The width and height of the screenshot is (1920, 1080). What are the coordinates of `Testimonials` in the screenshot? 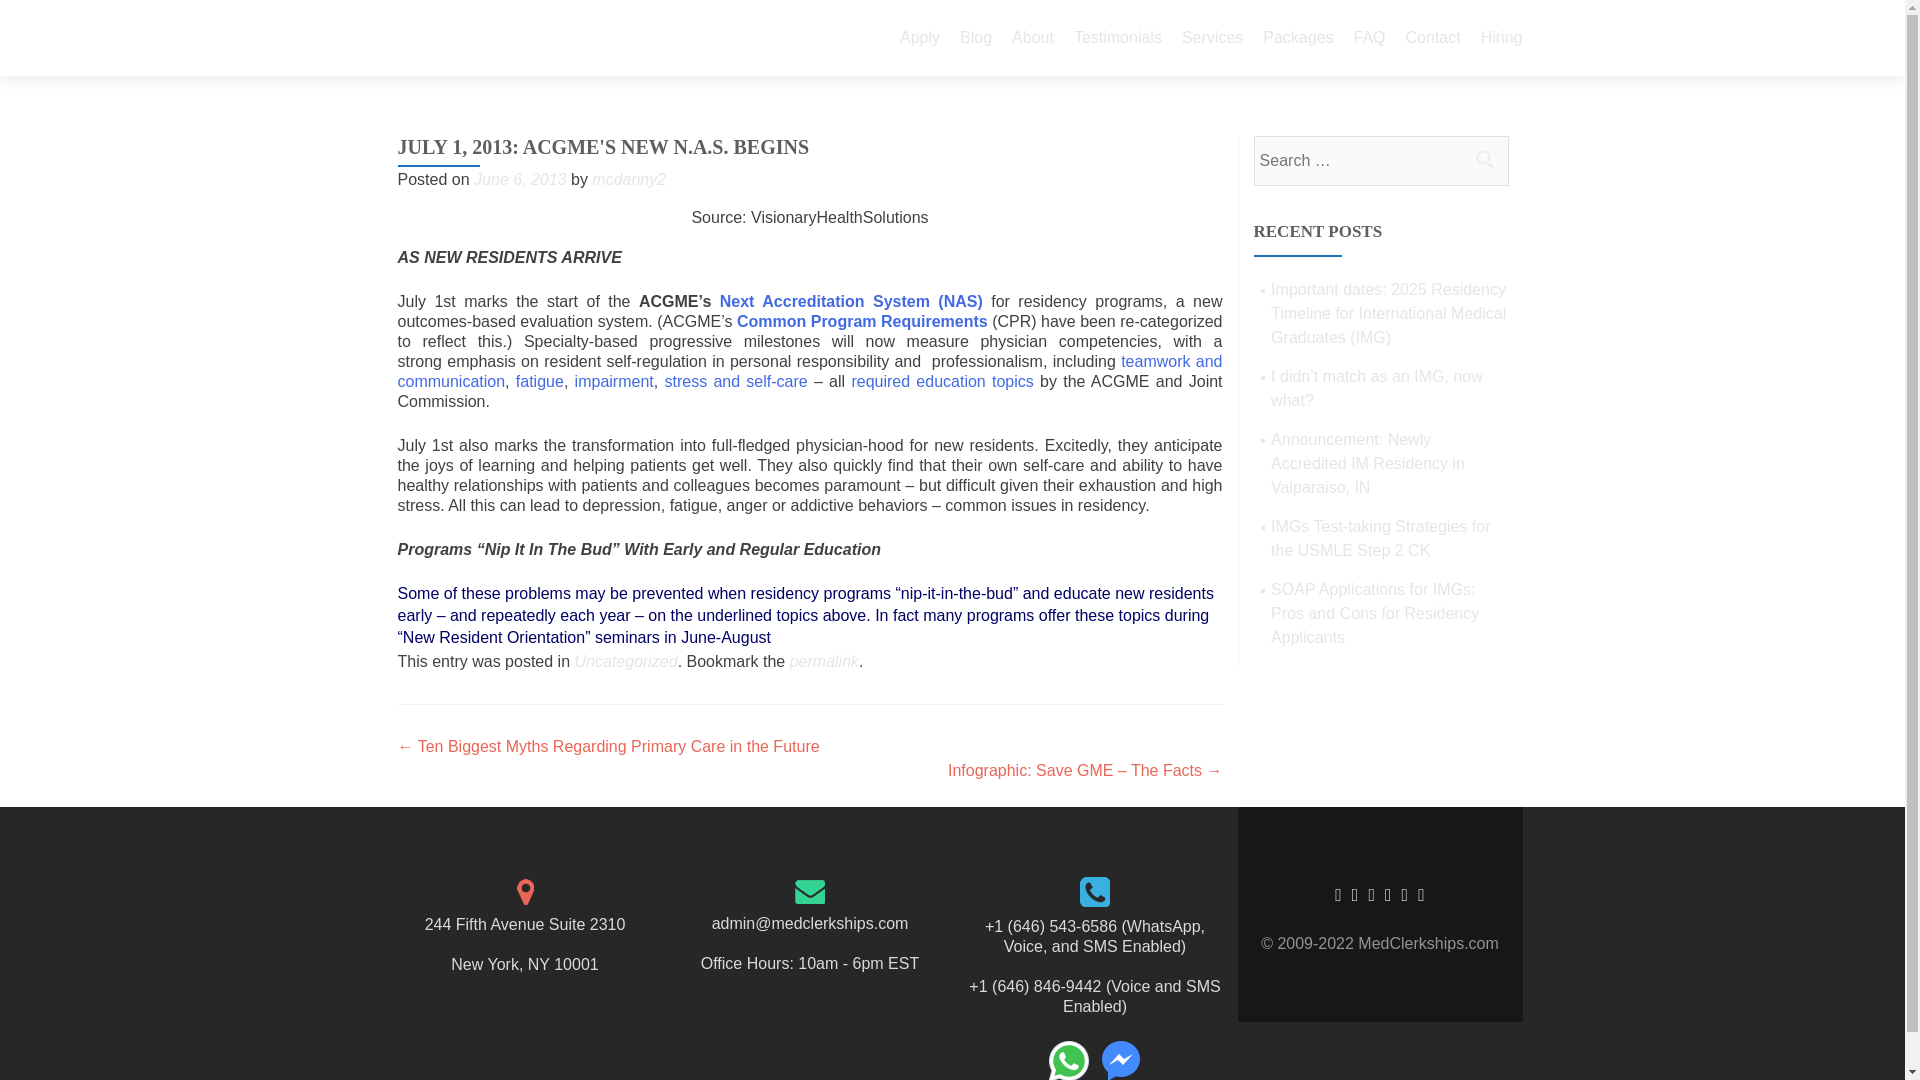 It's located at (1117, 38).